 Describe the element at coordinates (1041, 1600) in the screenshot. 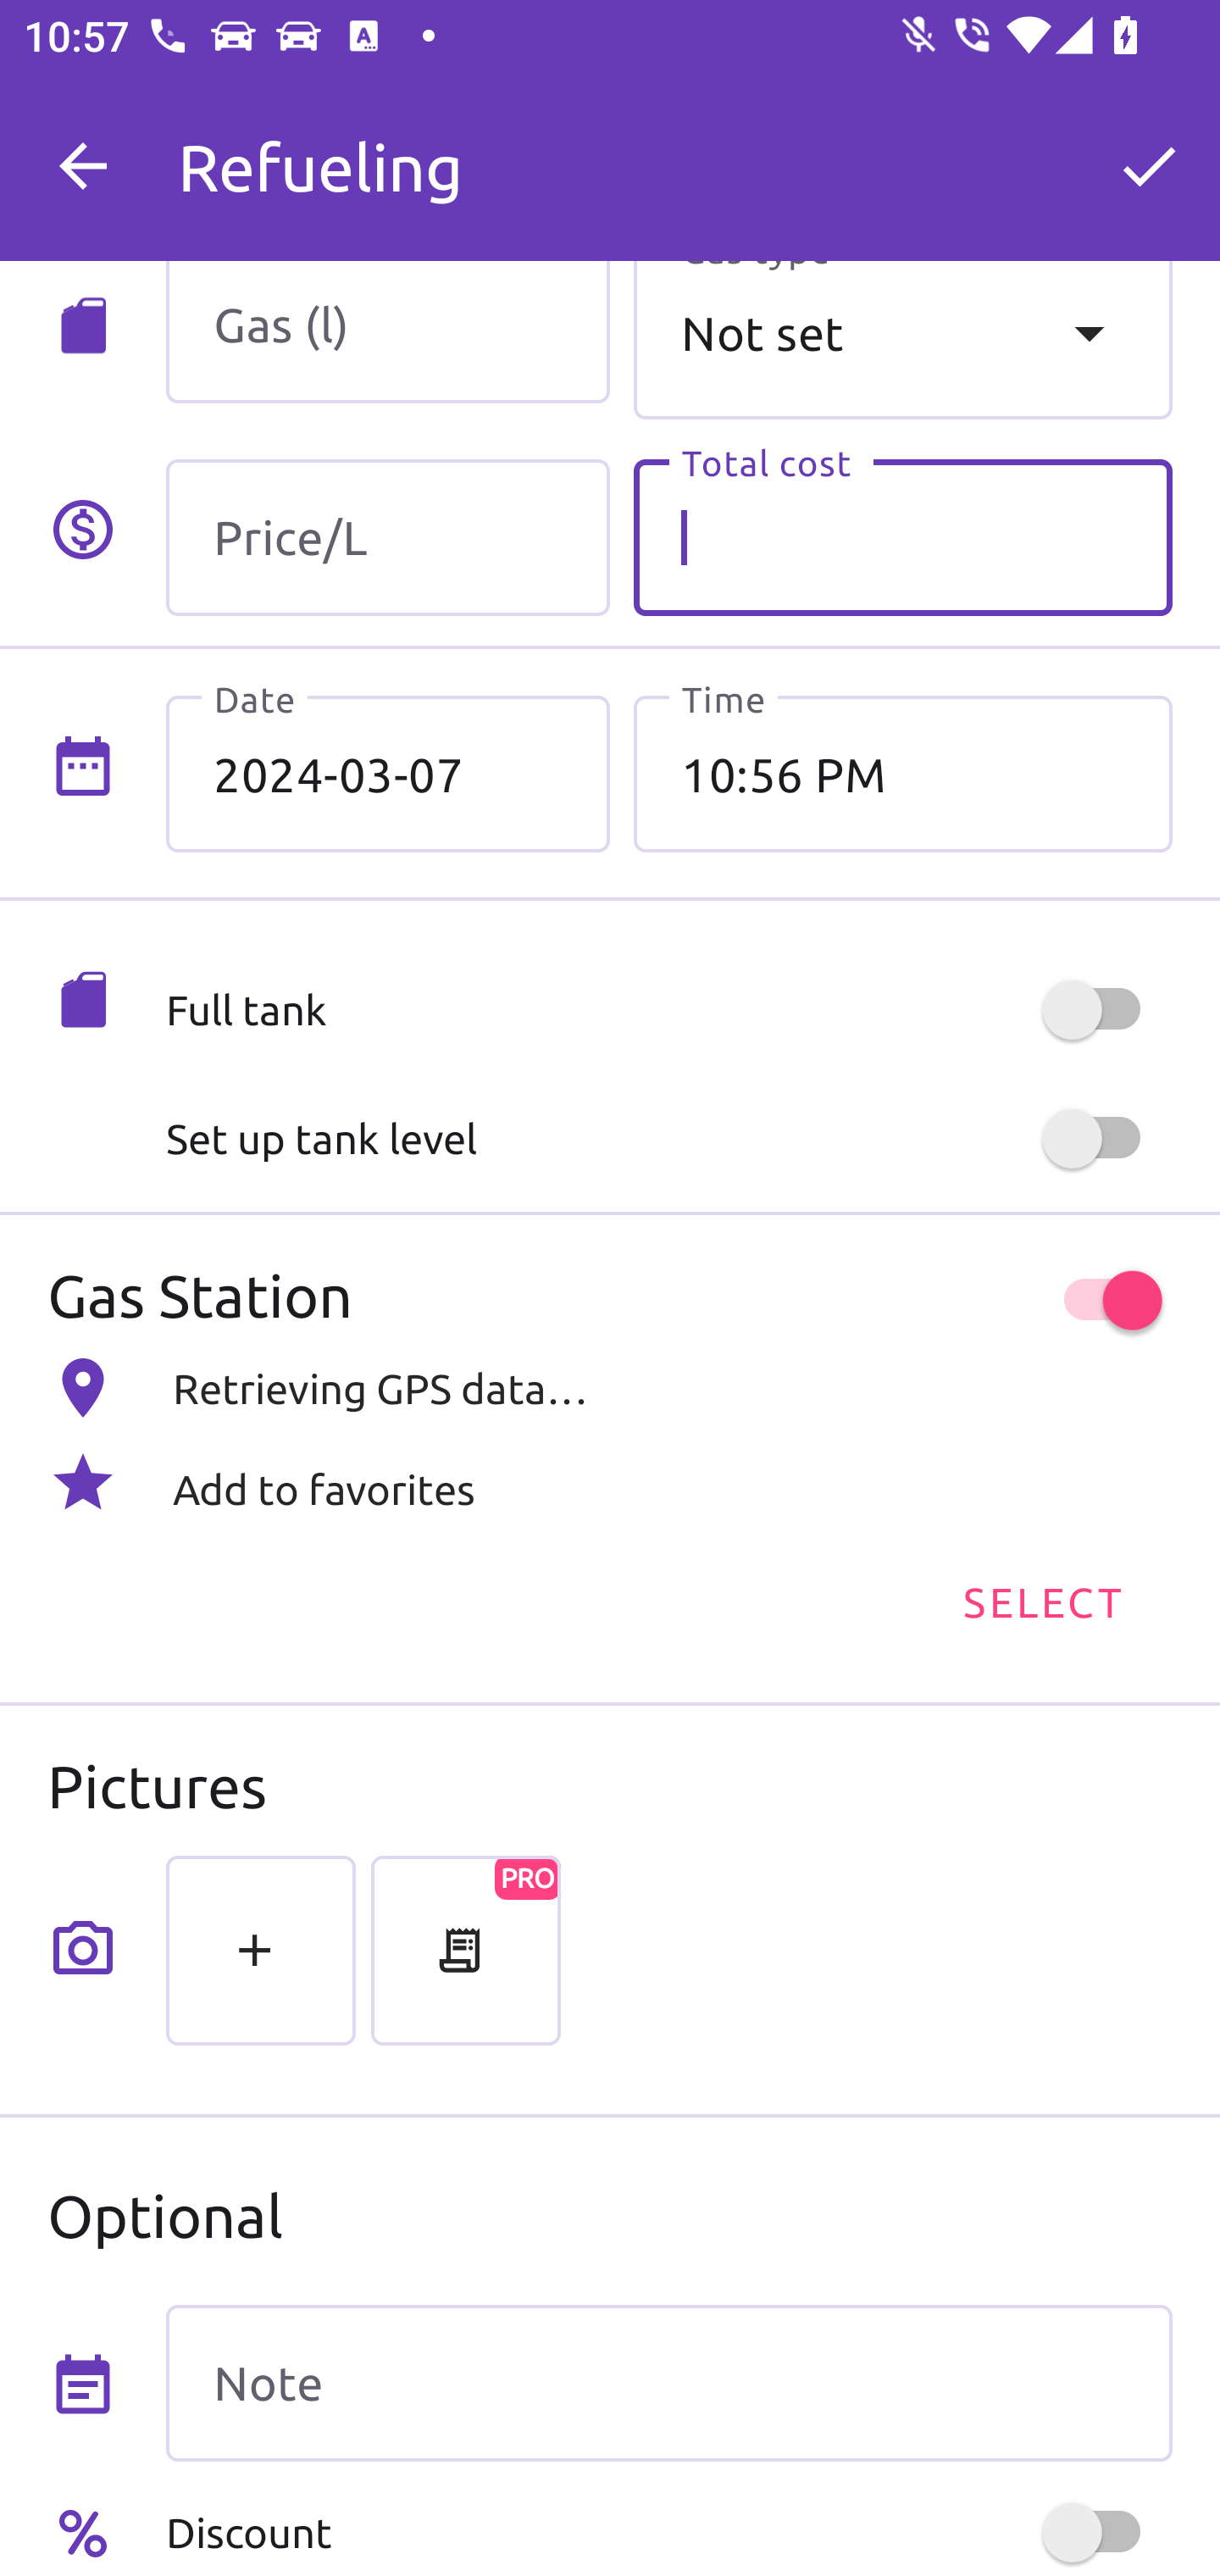

I see `SELECT` at that location.